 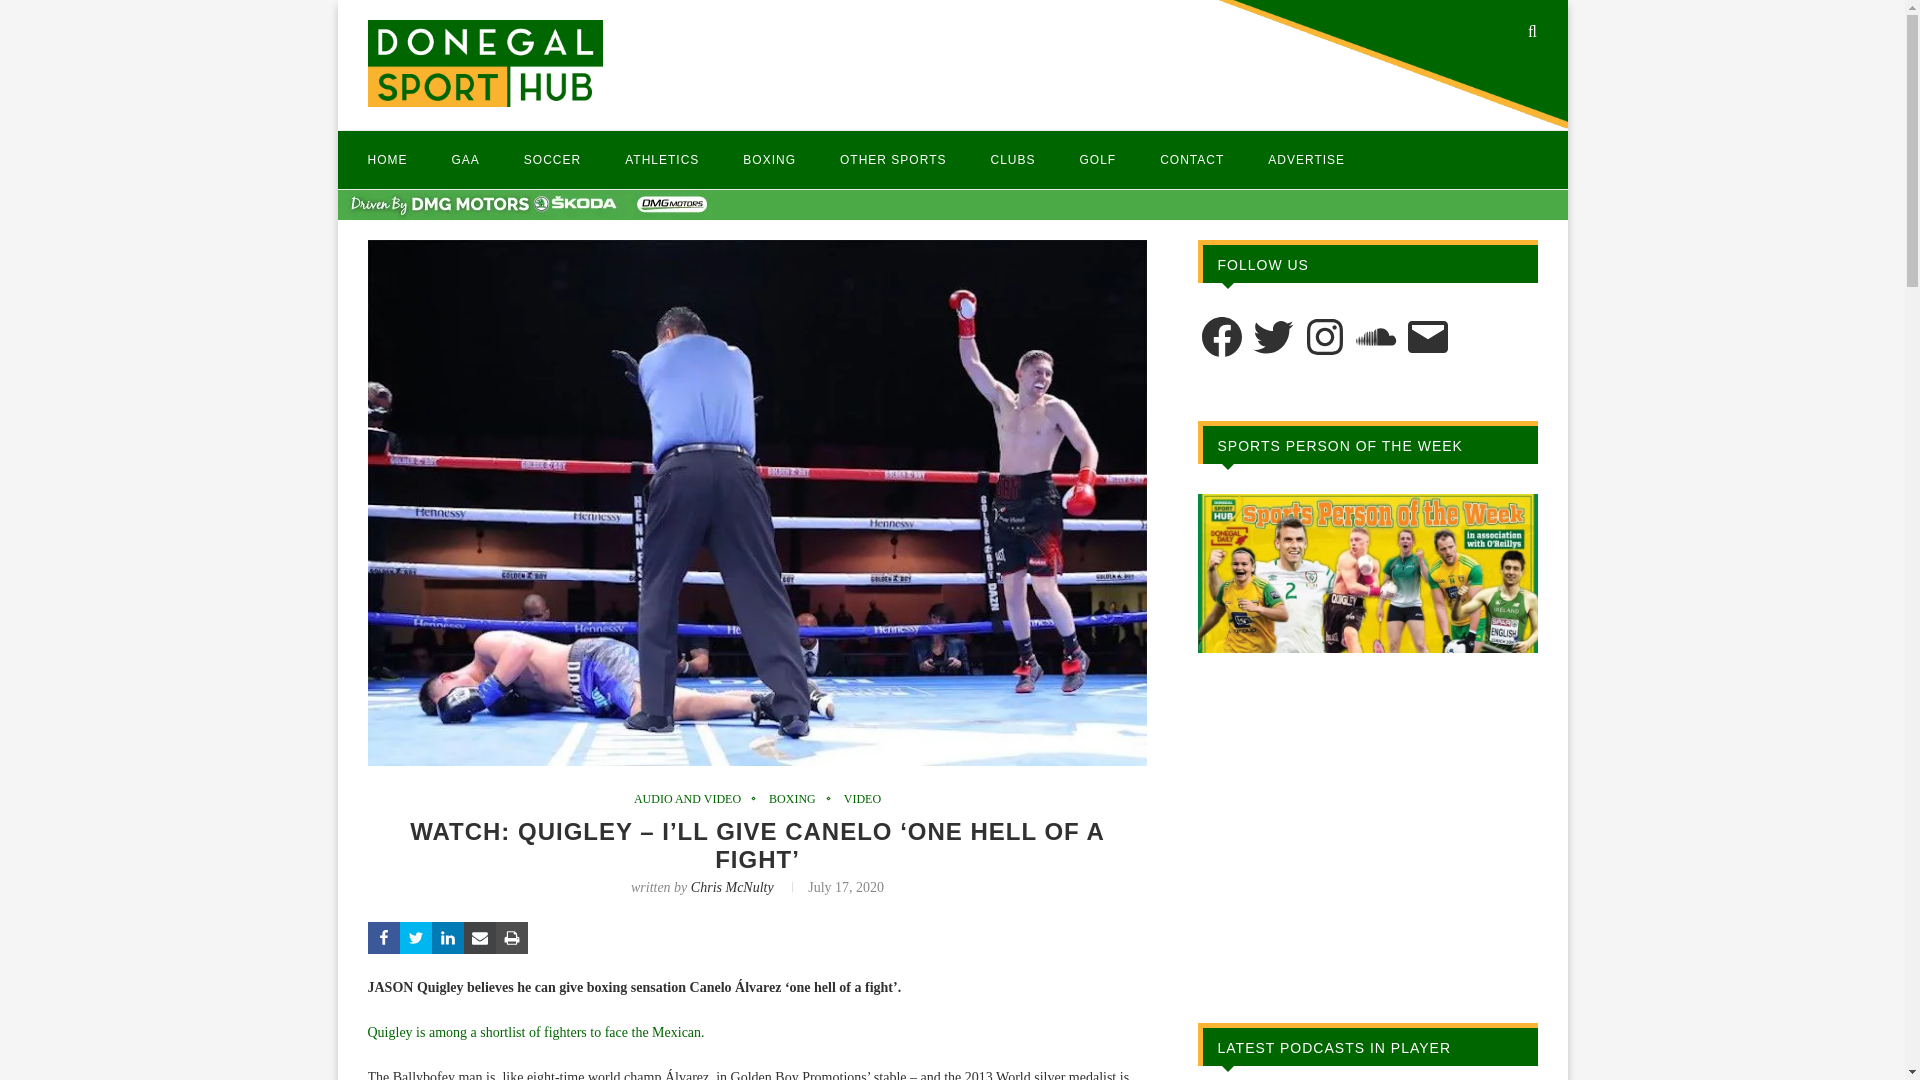 What do you see at coordinates (770, 160) in the screenshot?
I see `BOXING` at bounding box center [770, 160].